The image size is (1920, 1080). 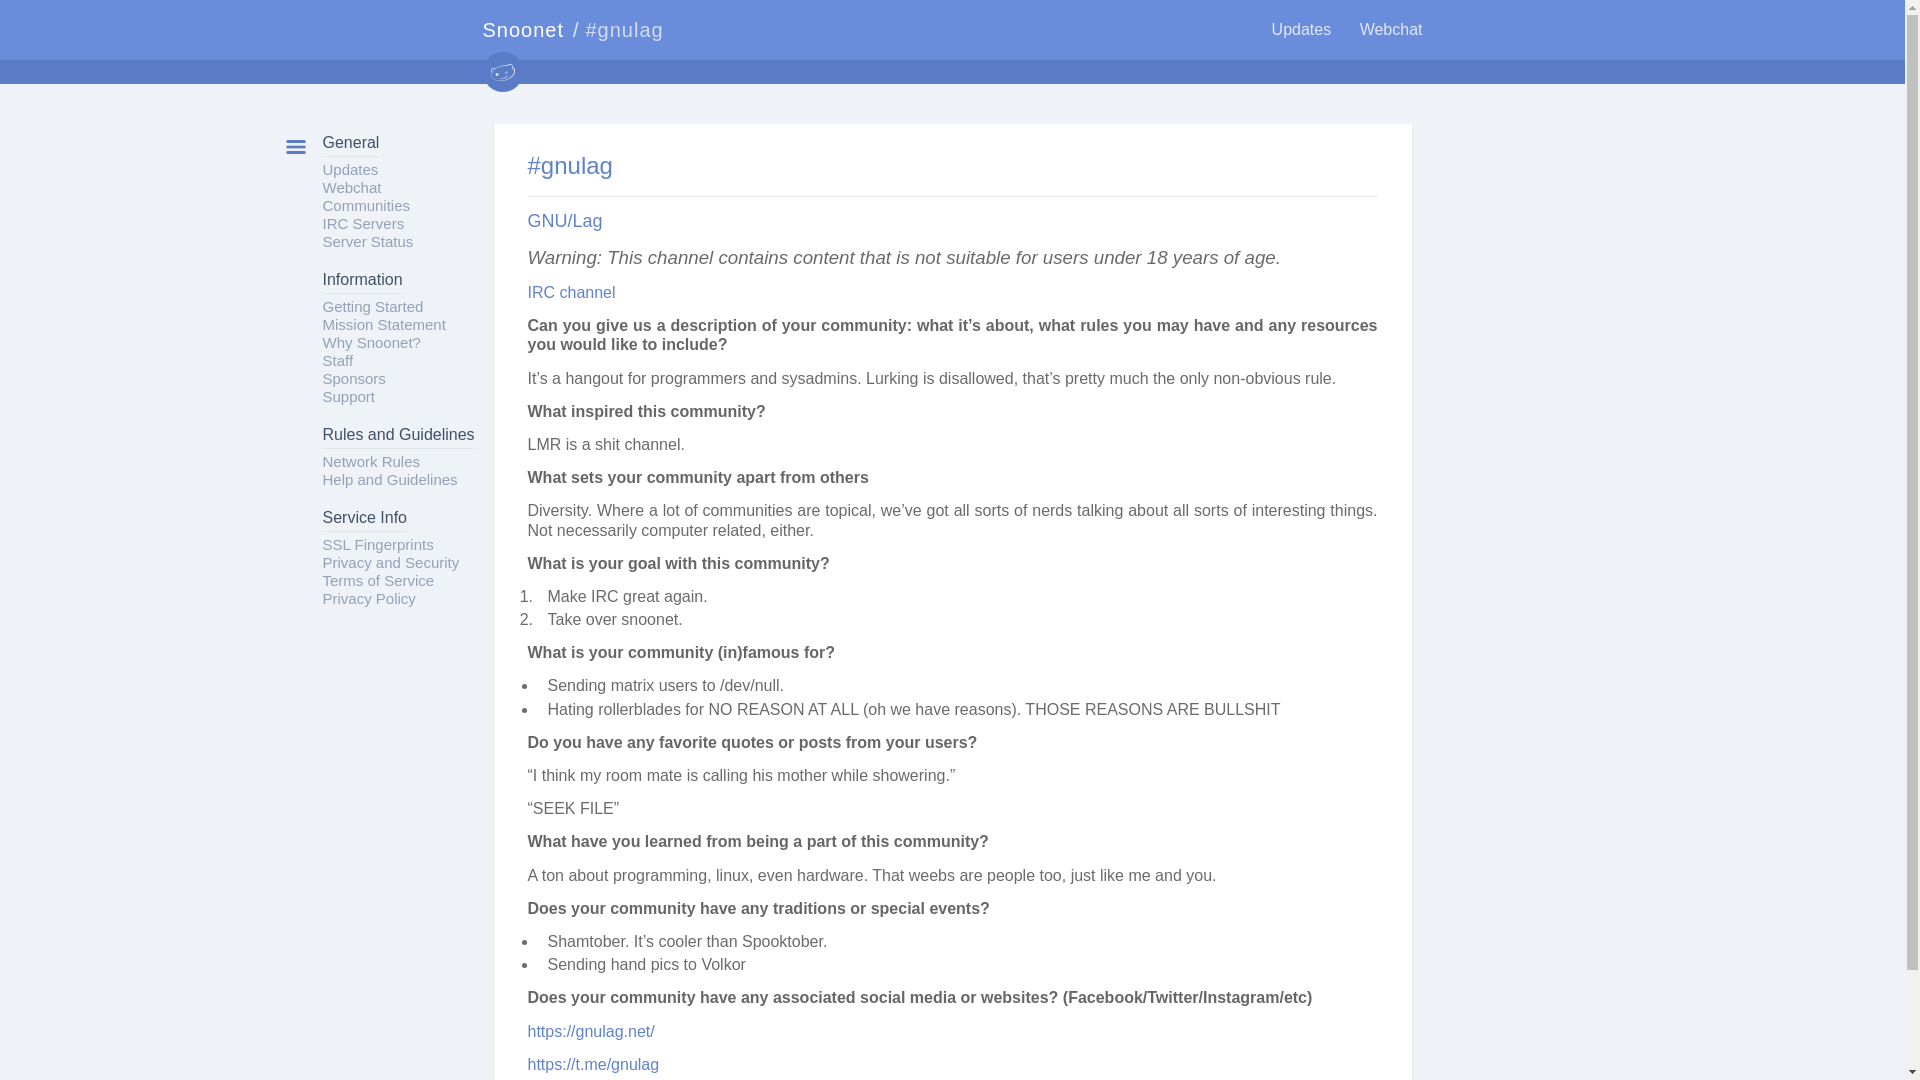 I want to click on Rules and Guidelines, so click(x=398, y=437).